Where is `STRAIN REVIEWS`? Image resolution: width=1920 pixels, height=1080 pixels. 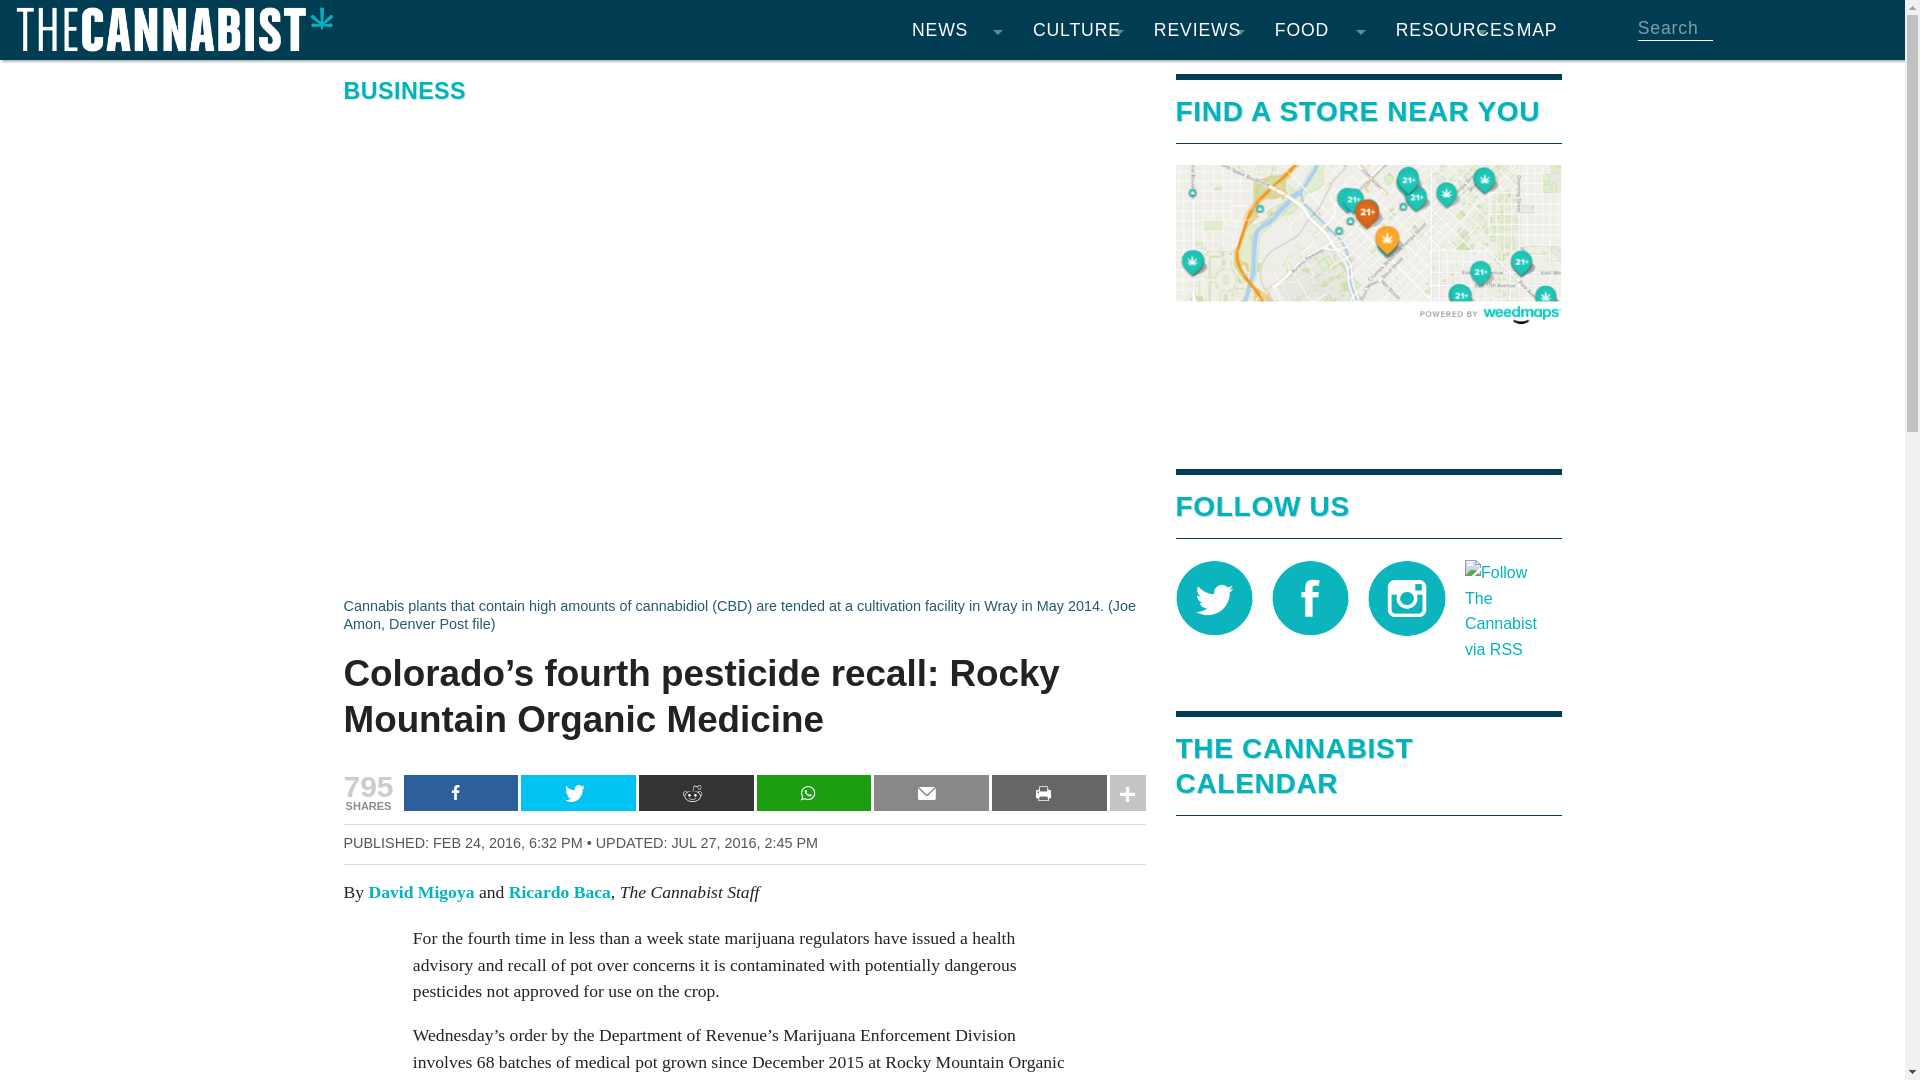
STRAIN REVIEWS is located at coordinates (1198, 80).